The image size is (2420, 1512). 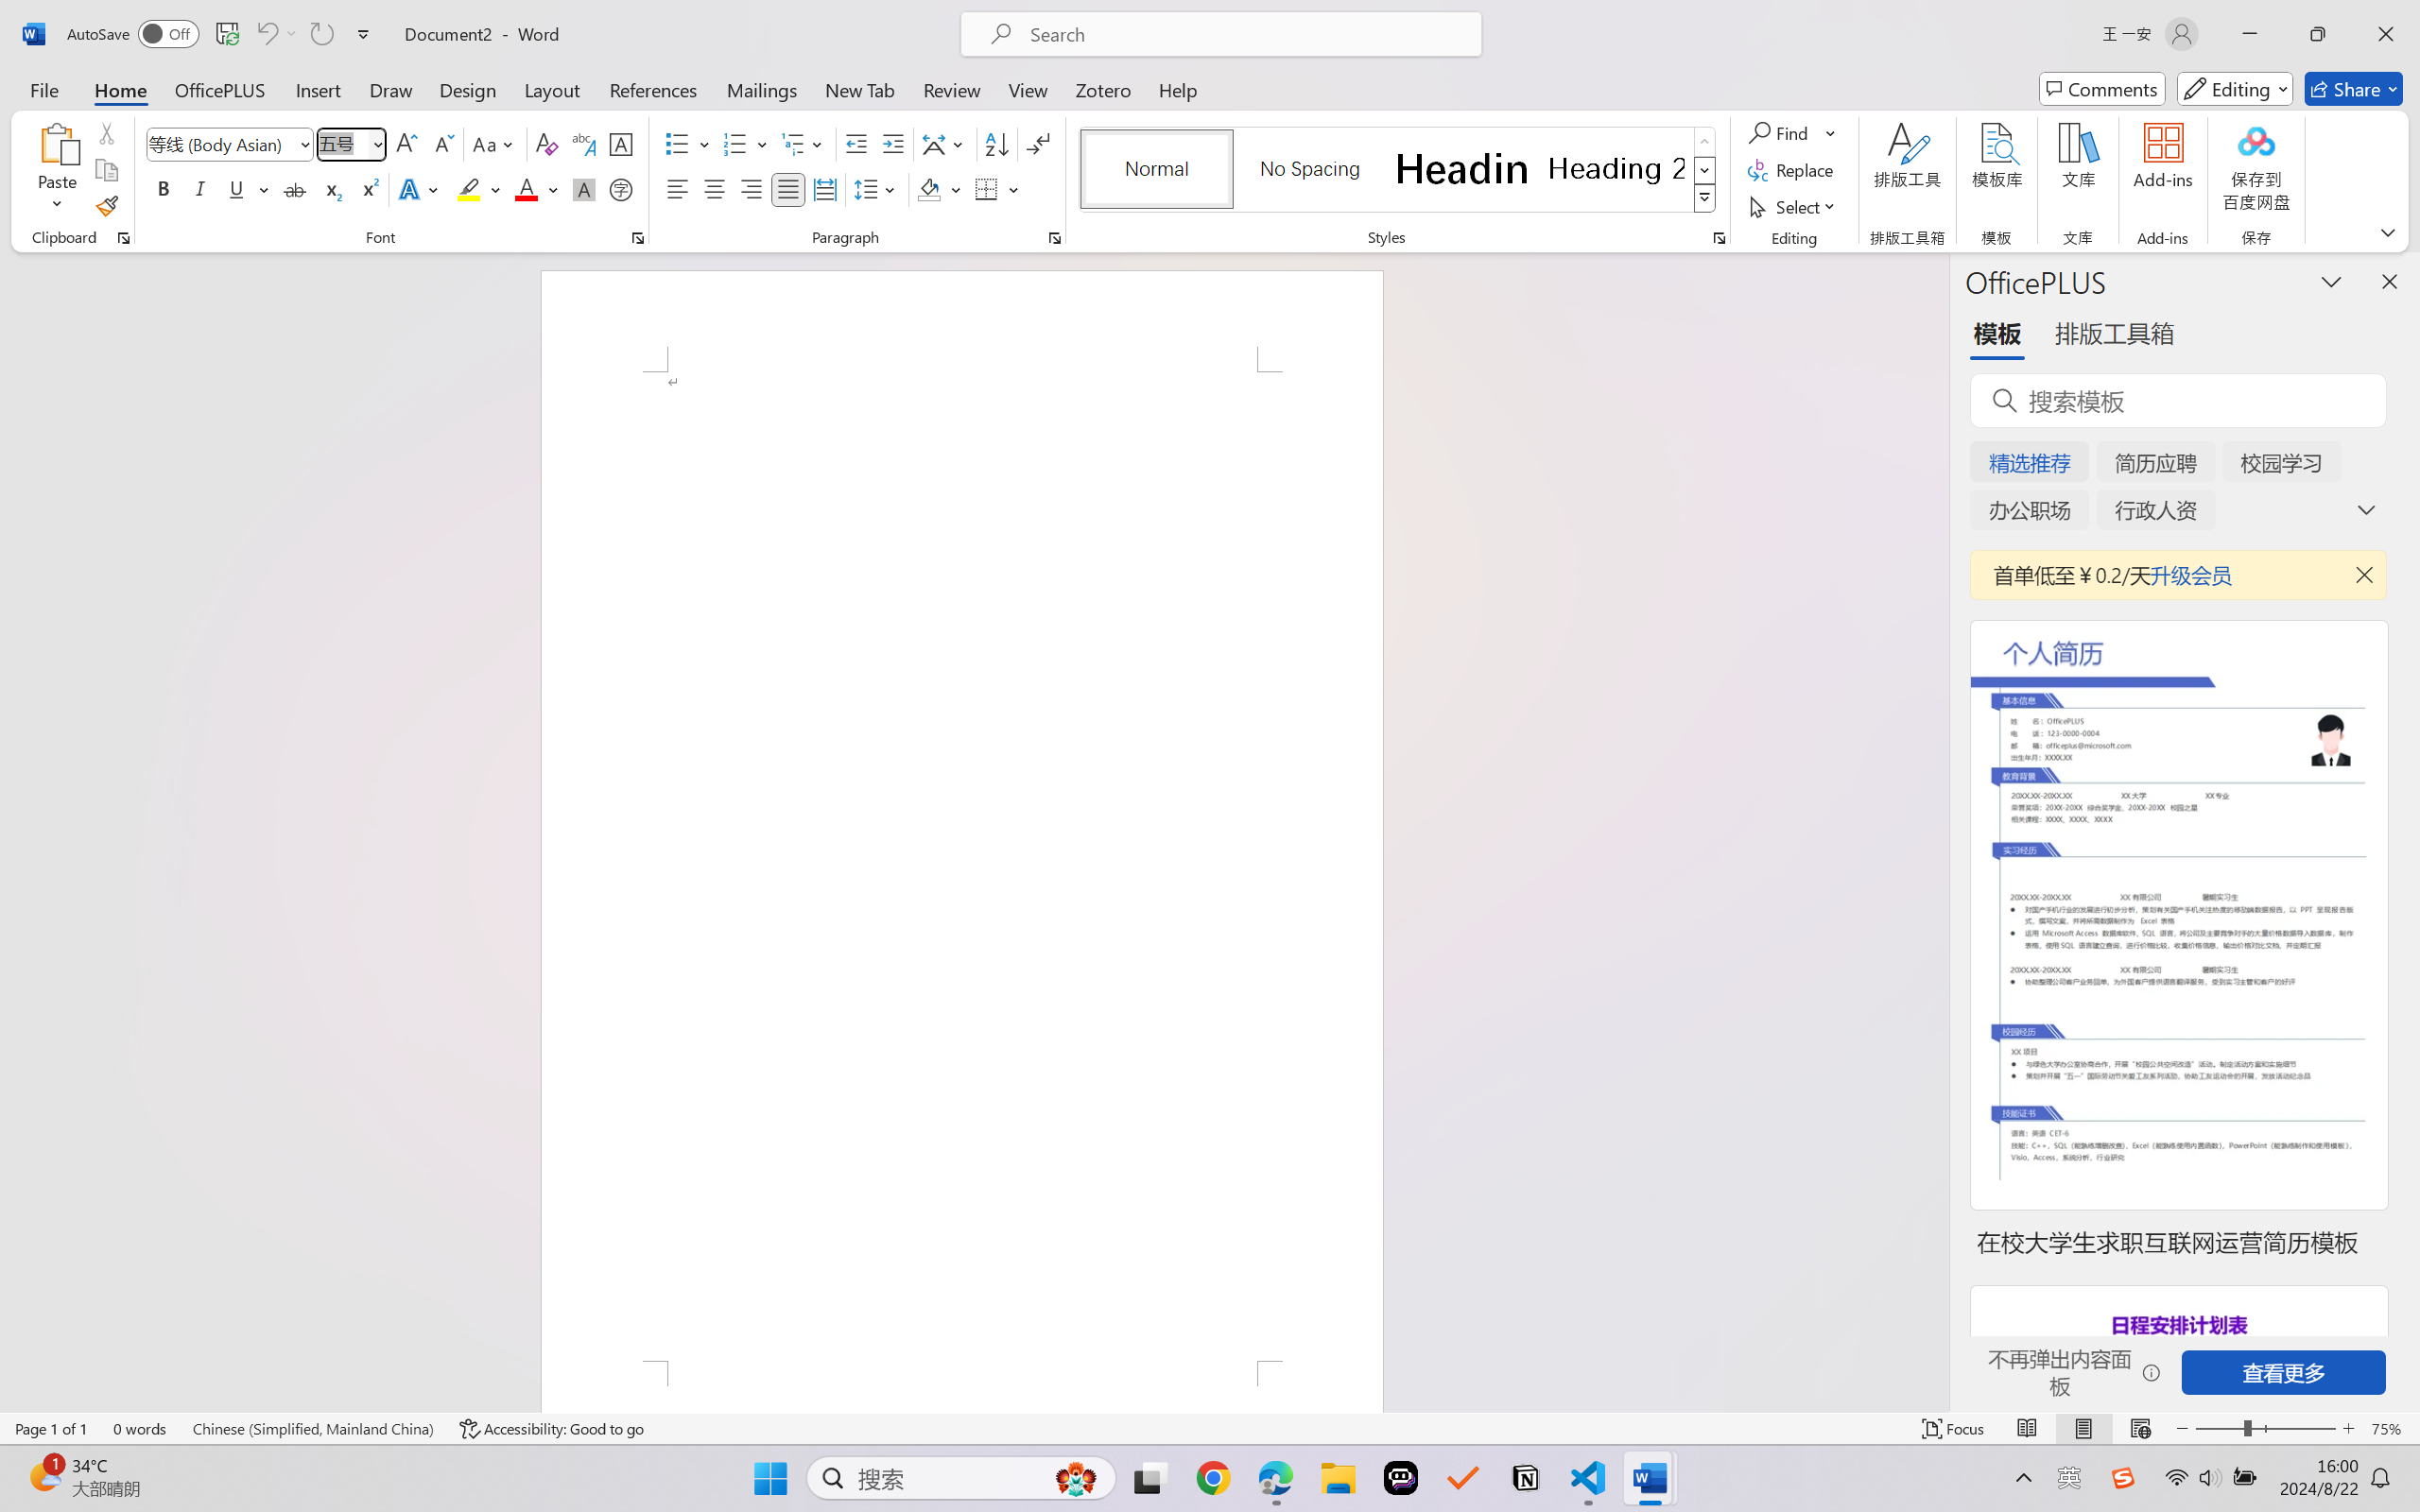 I want to click on Accessibility Checker Accessibility: Good to go, so click(x=552, y=1429).